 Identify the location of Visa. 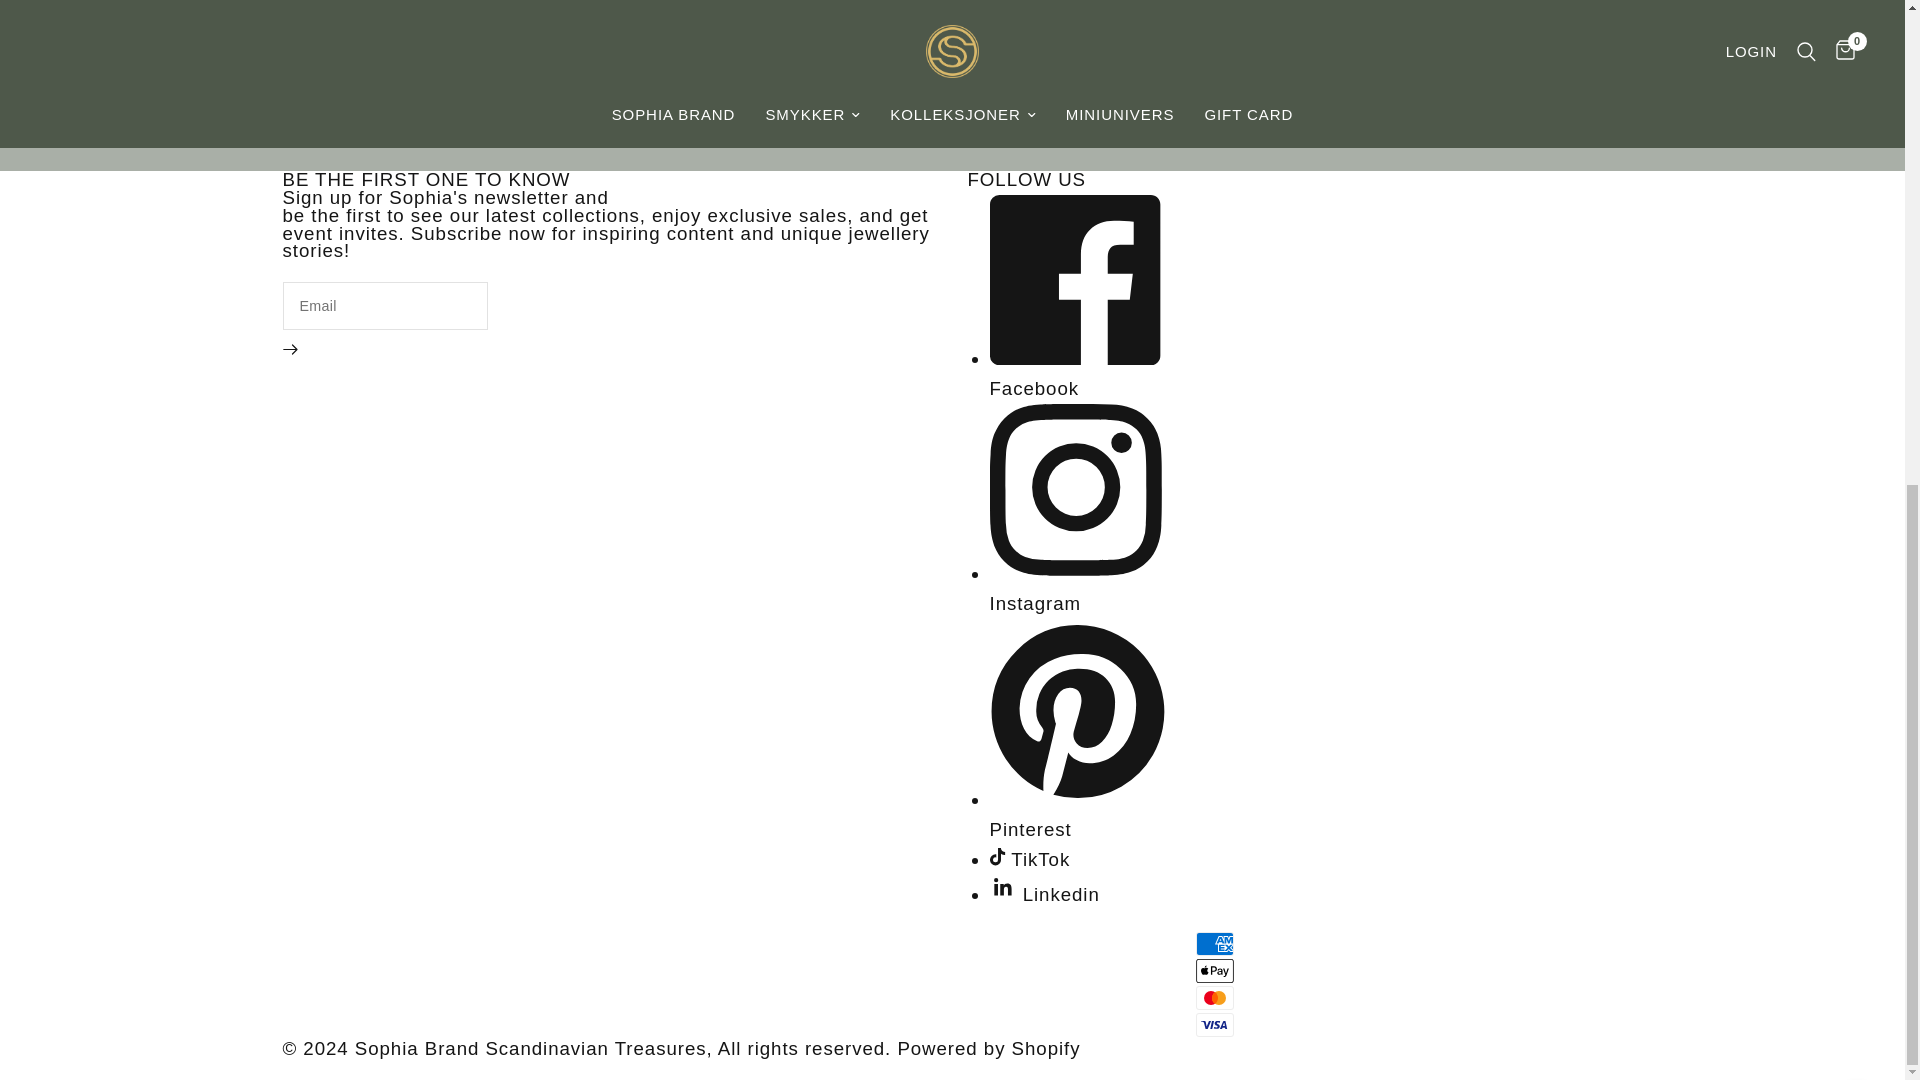
(1215, 1024).